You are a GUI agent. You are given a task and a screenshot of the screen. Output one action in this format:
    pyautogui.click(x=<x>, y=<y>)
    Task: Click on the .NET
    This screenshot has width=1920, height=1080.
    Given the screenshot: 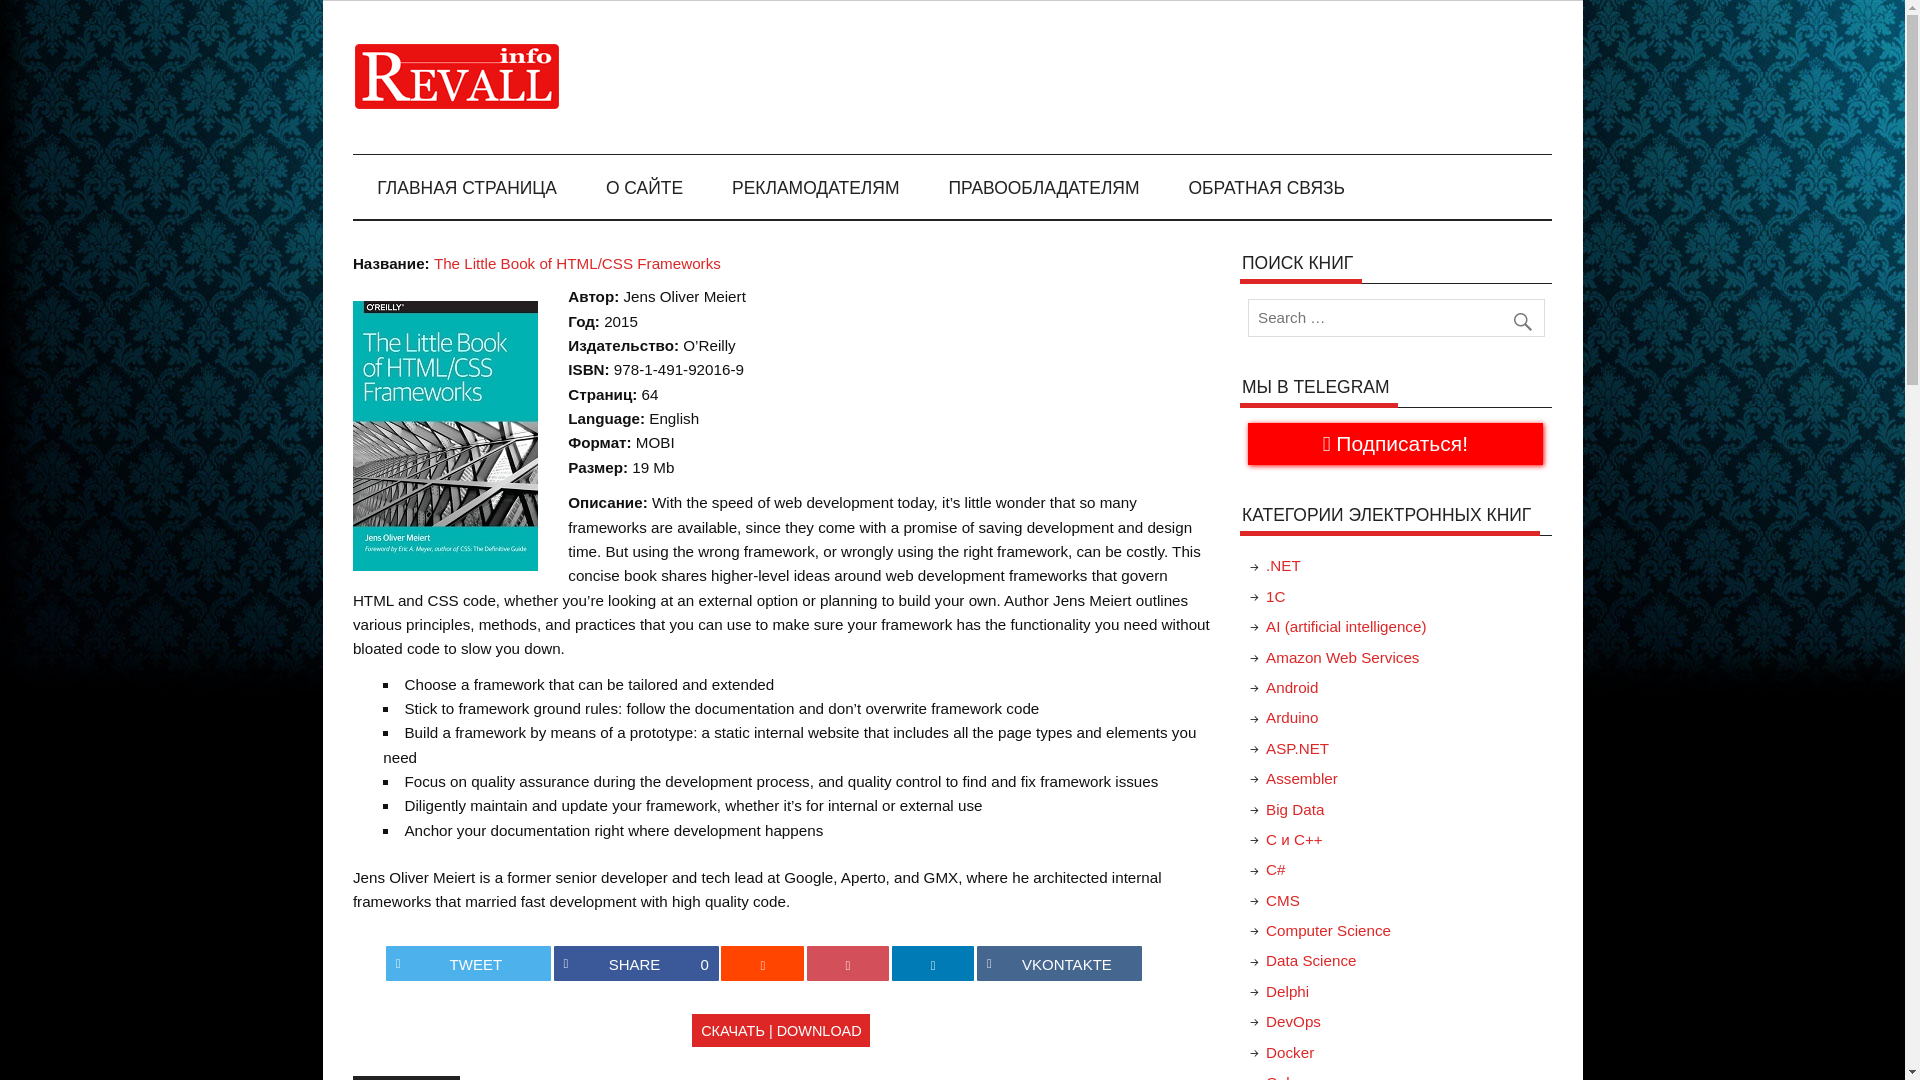 What is the action you would take?
    pyautogui.click(x=1283, y=565)
    